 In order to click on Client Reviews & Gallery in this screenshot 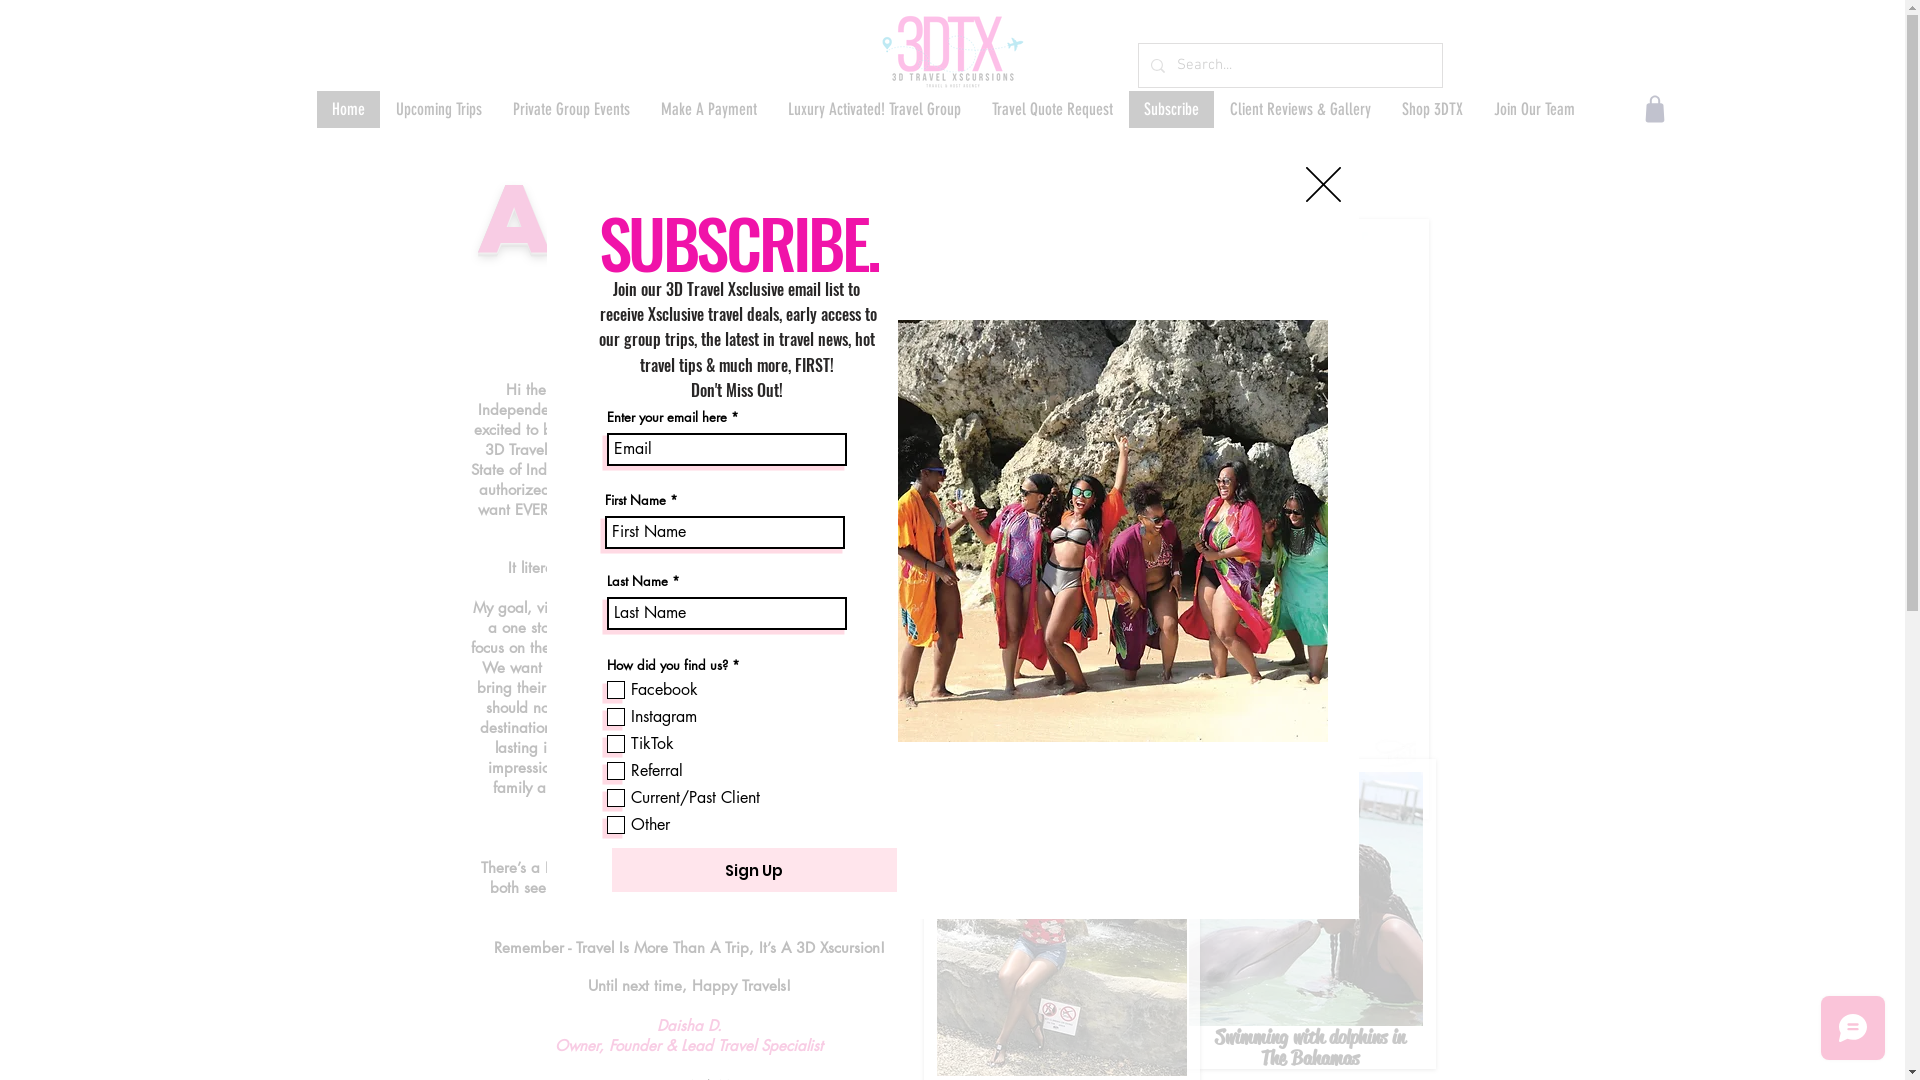, I will do `click(1300, 110)`.